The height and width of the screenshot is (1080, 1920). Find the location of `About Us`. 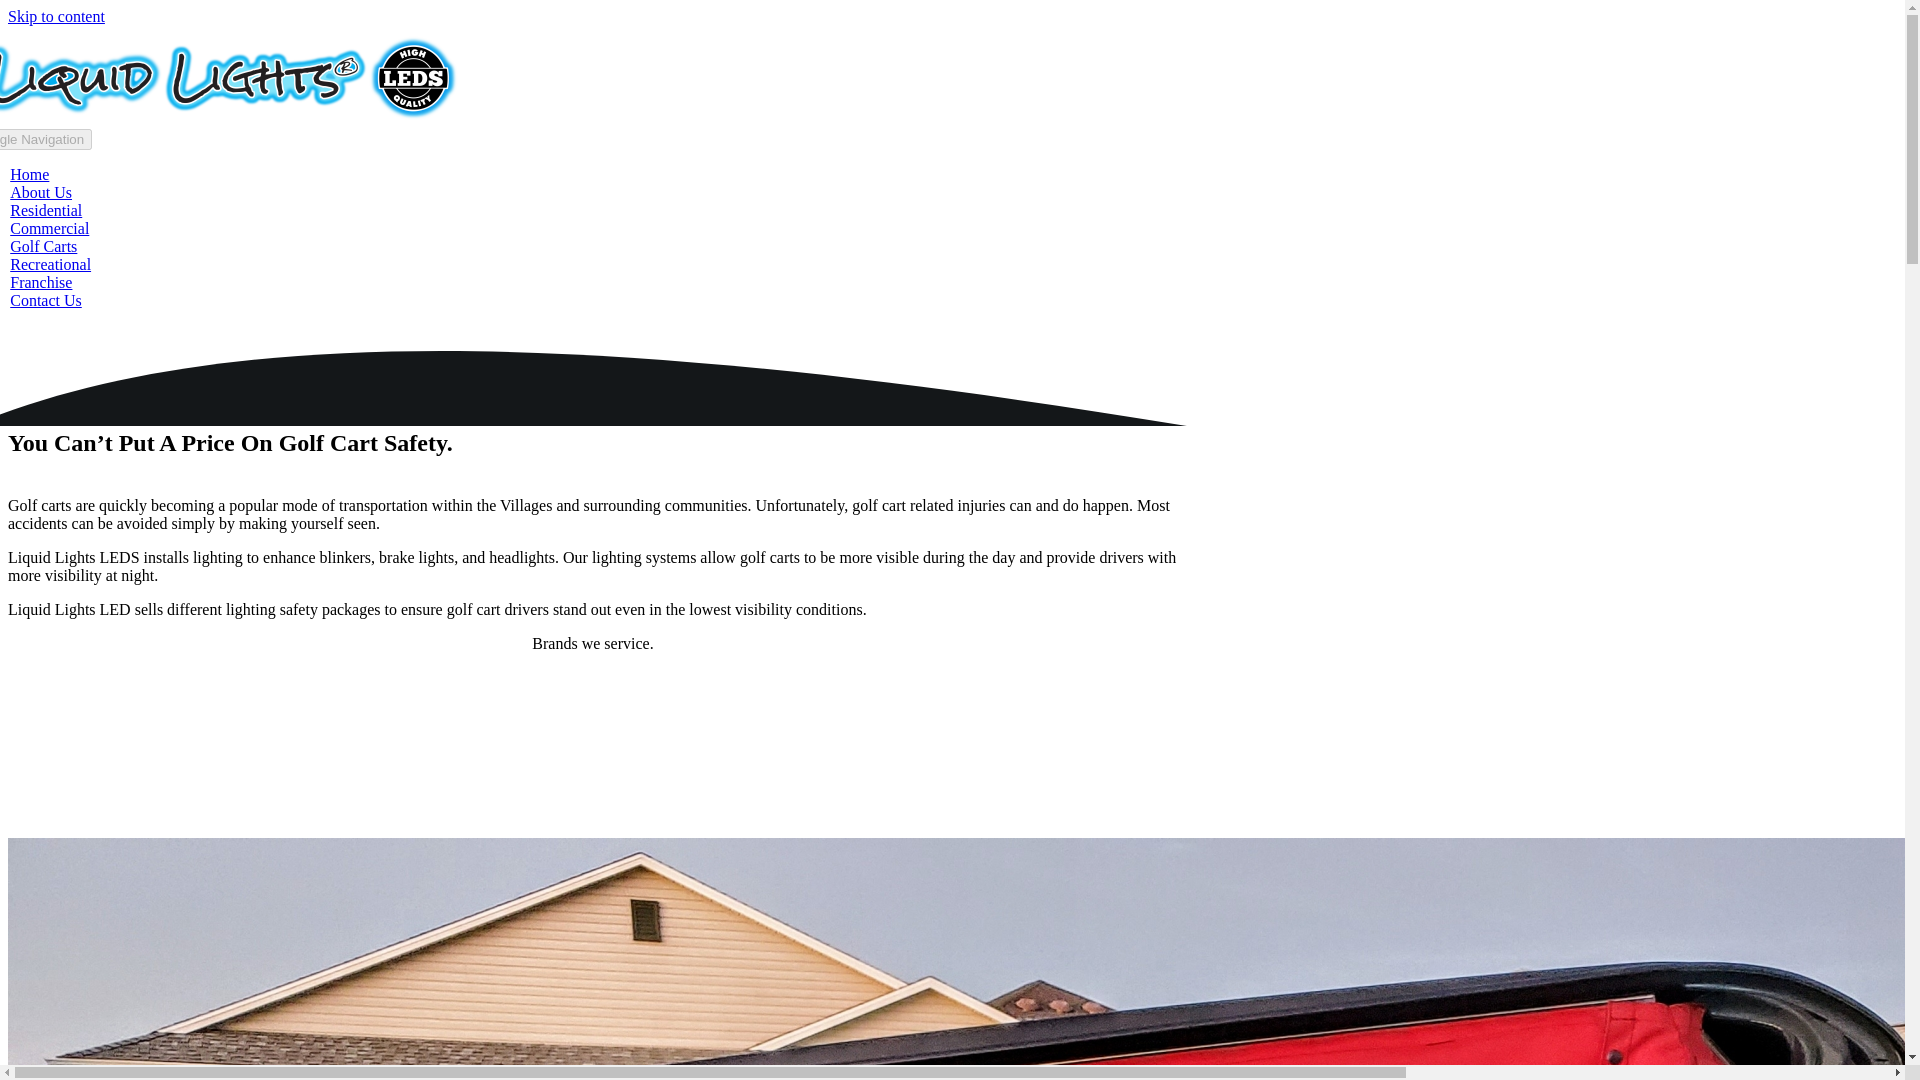

About Us is located at coordinates (40, 192).